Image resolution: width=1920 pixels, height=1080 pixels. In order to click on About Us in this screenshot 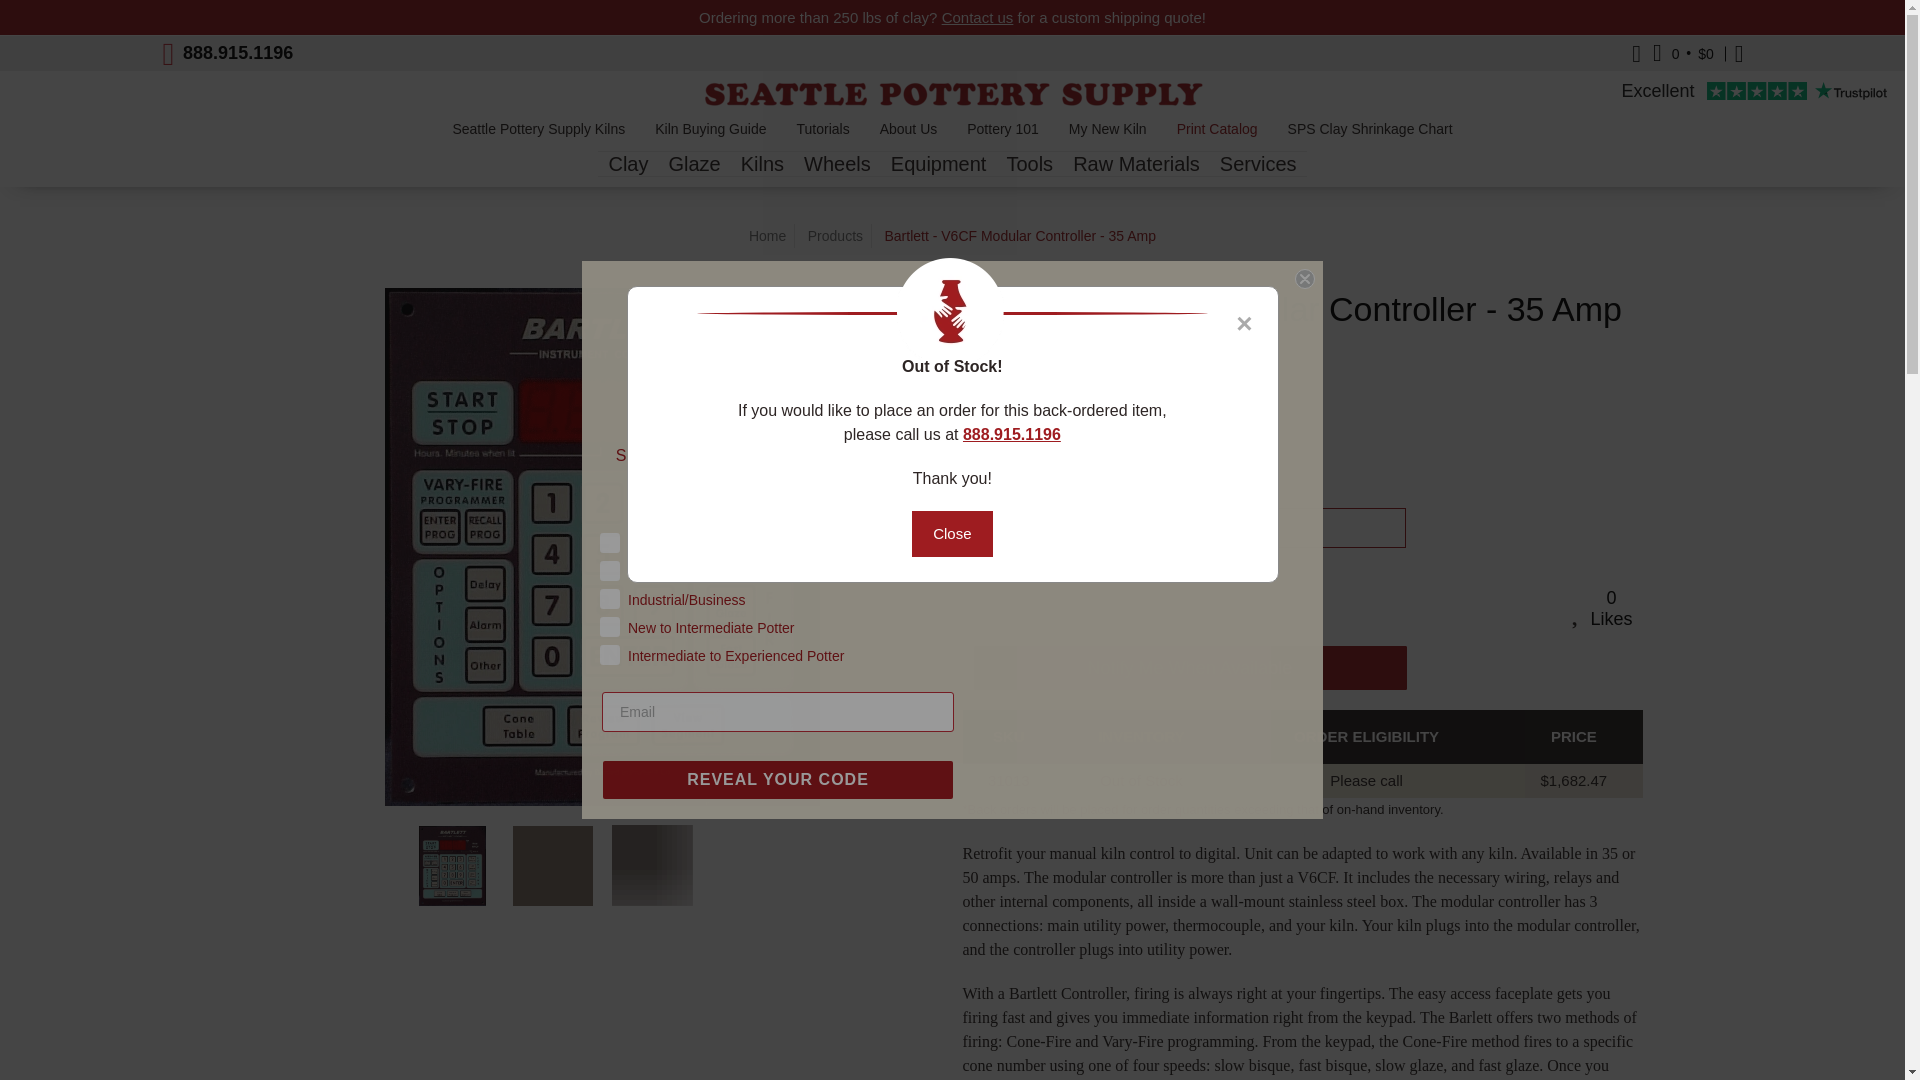, I will do `click(908, 134)`.